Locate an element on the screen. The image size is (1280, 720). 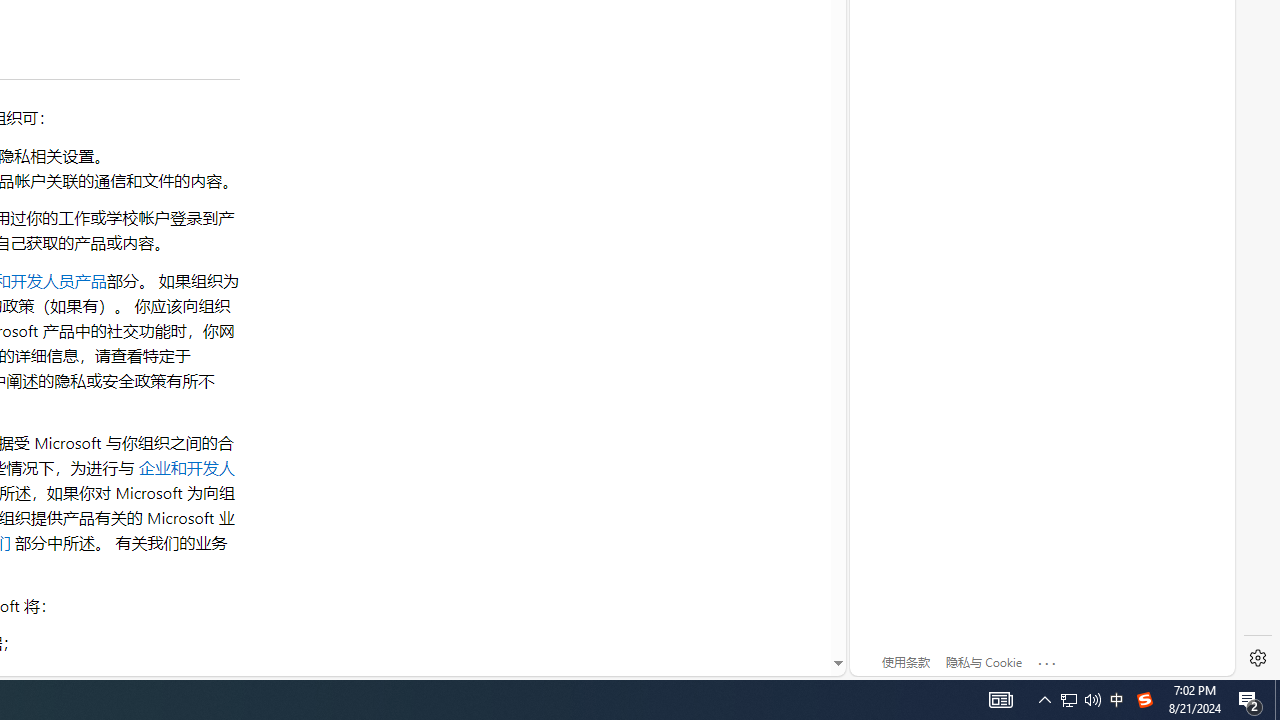
Show desktop is located at coordinates (1080, 700).